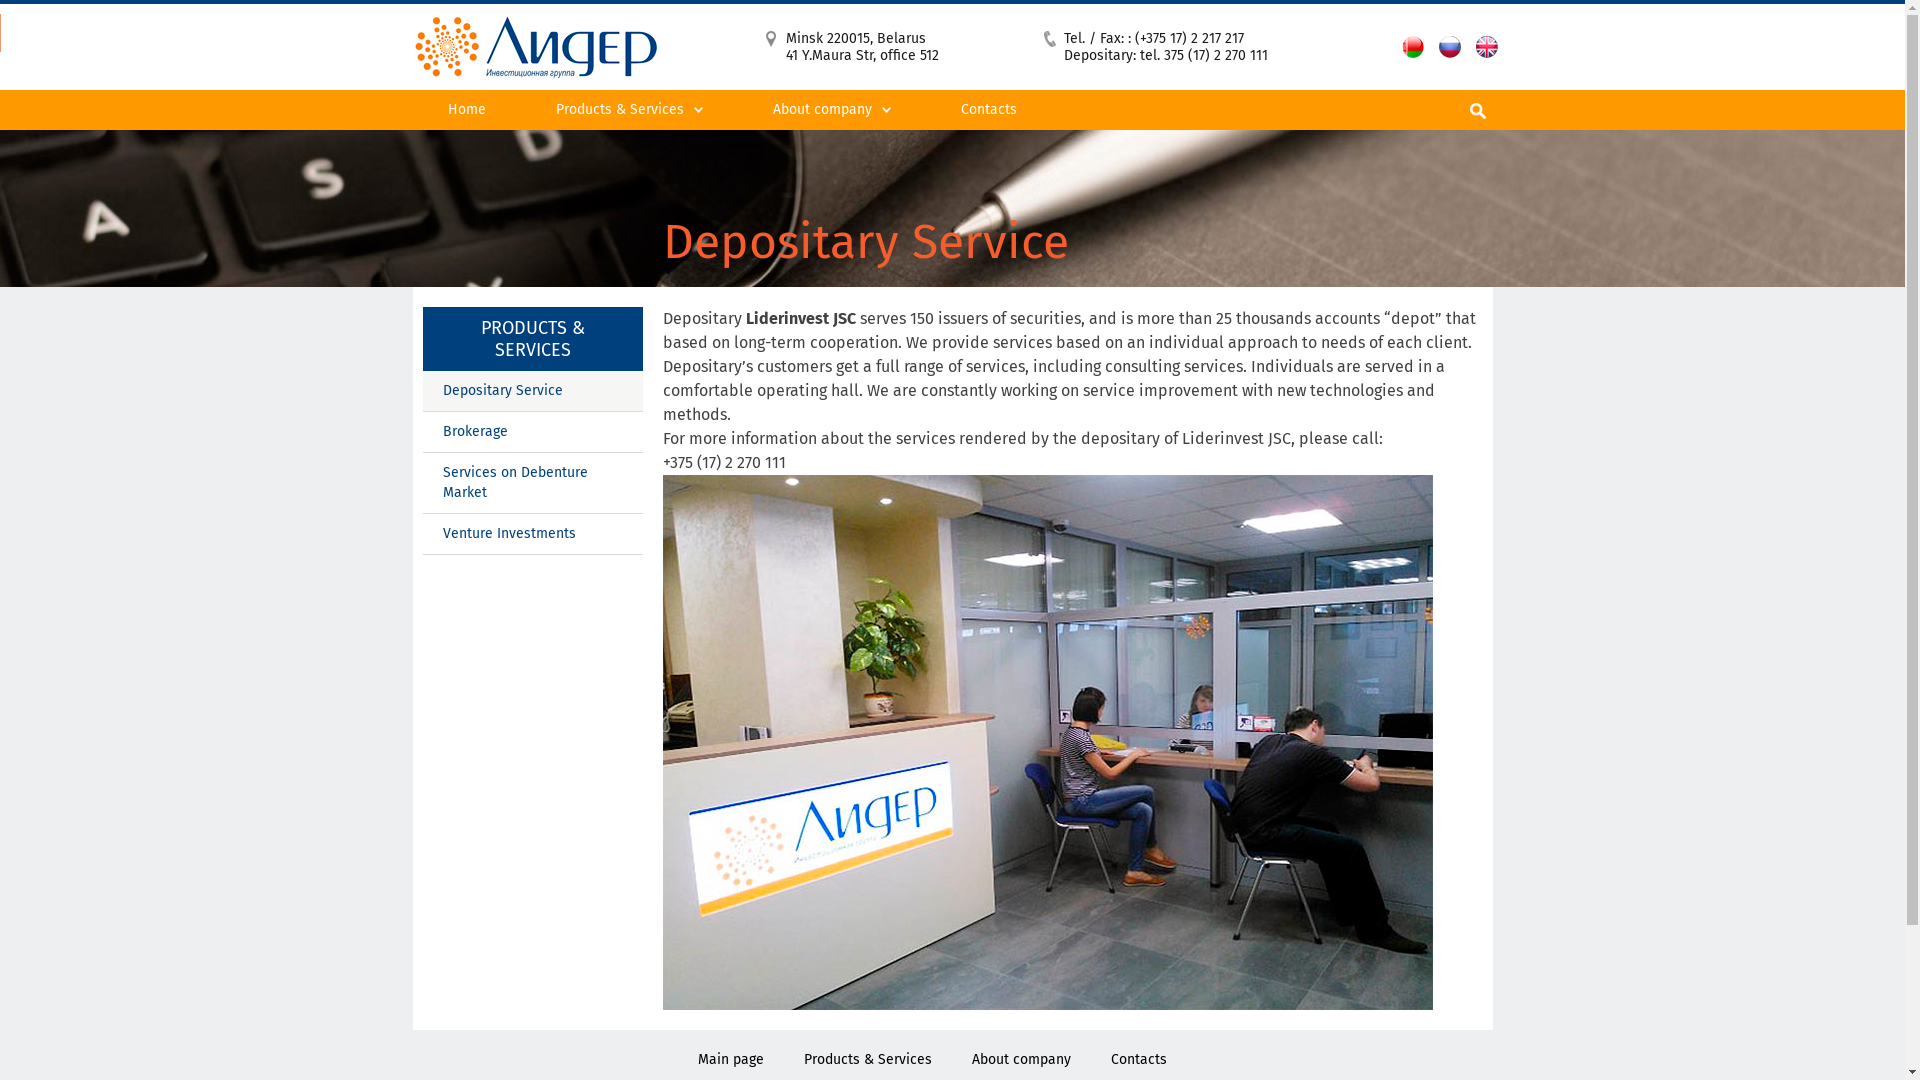 The height and width of the screenshot is (1080, 1920). Describe the element at coordinates (1022, 1060) in the screenshot. I see `About company` at that location.